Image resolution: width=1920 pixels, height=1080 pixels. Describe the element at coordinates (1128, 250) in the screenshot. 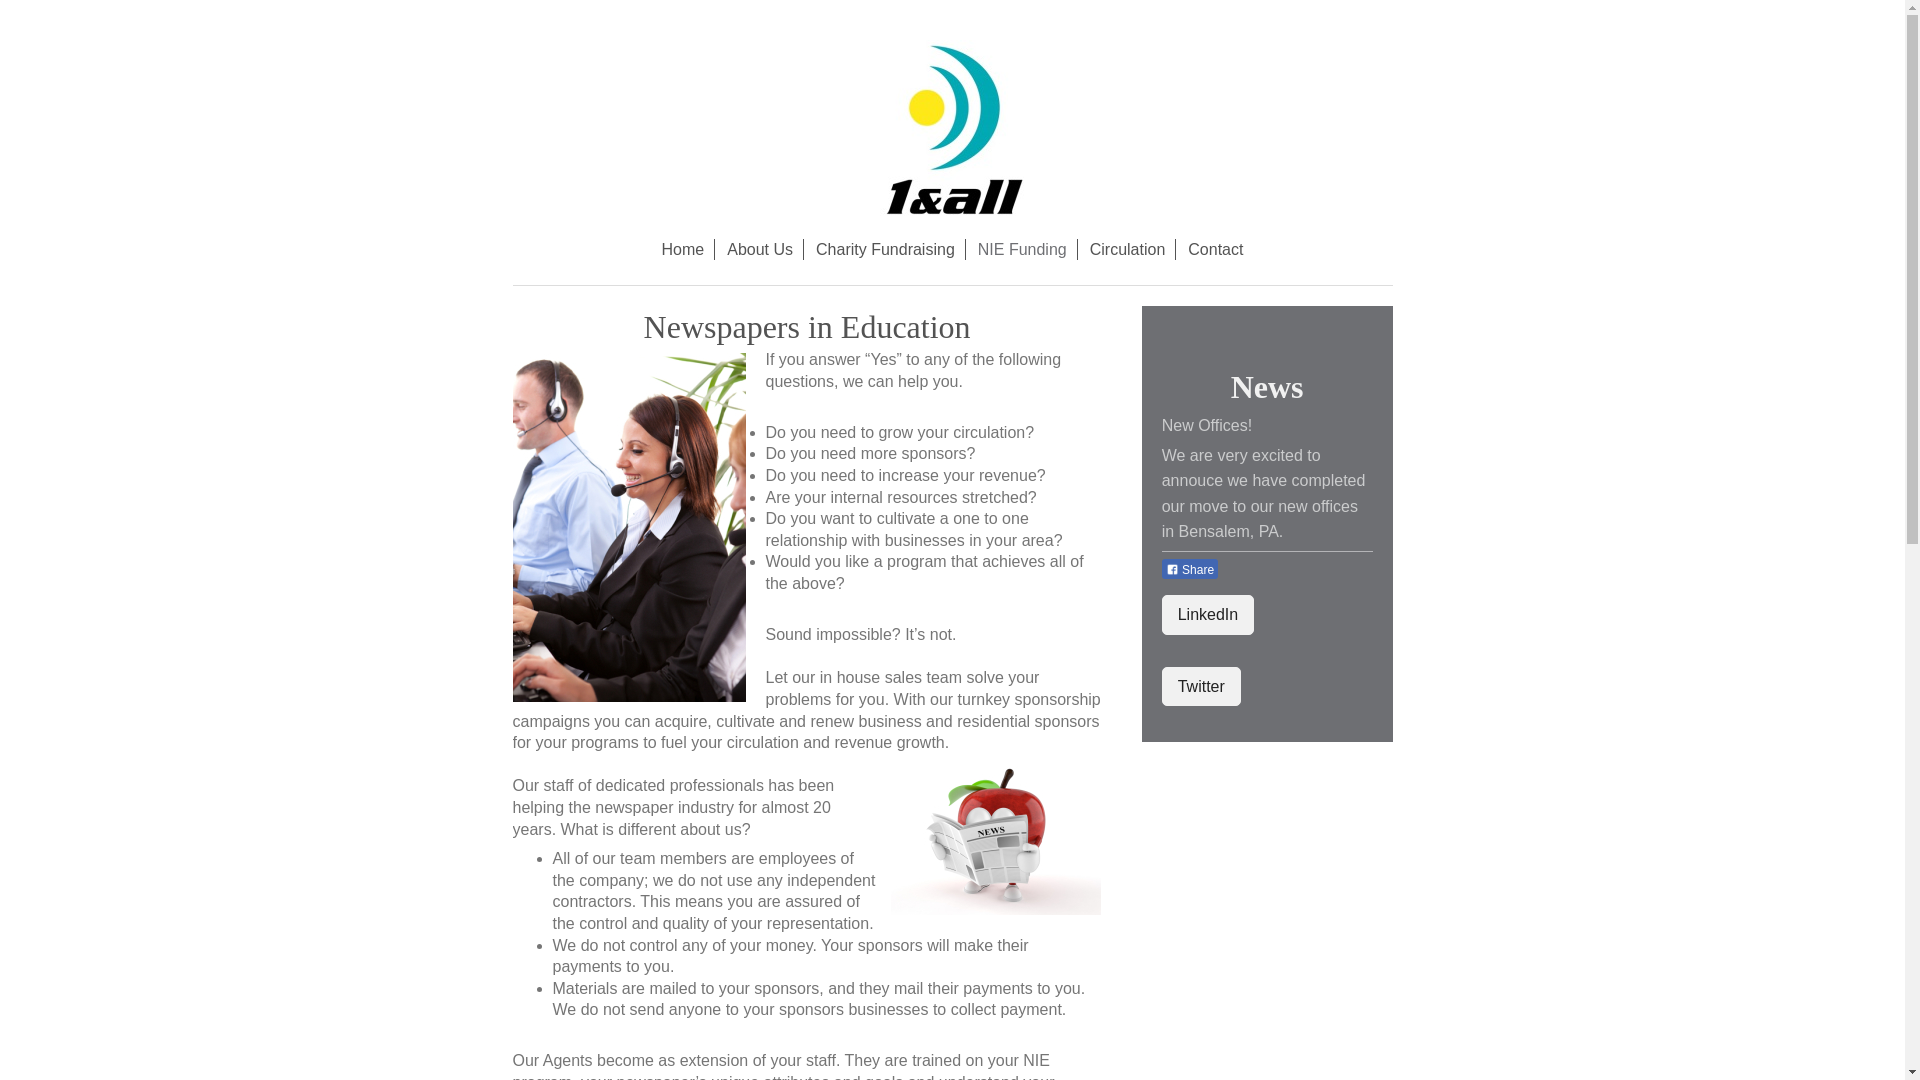

I see `Circulation` at that location.